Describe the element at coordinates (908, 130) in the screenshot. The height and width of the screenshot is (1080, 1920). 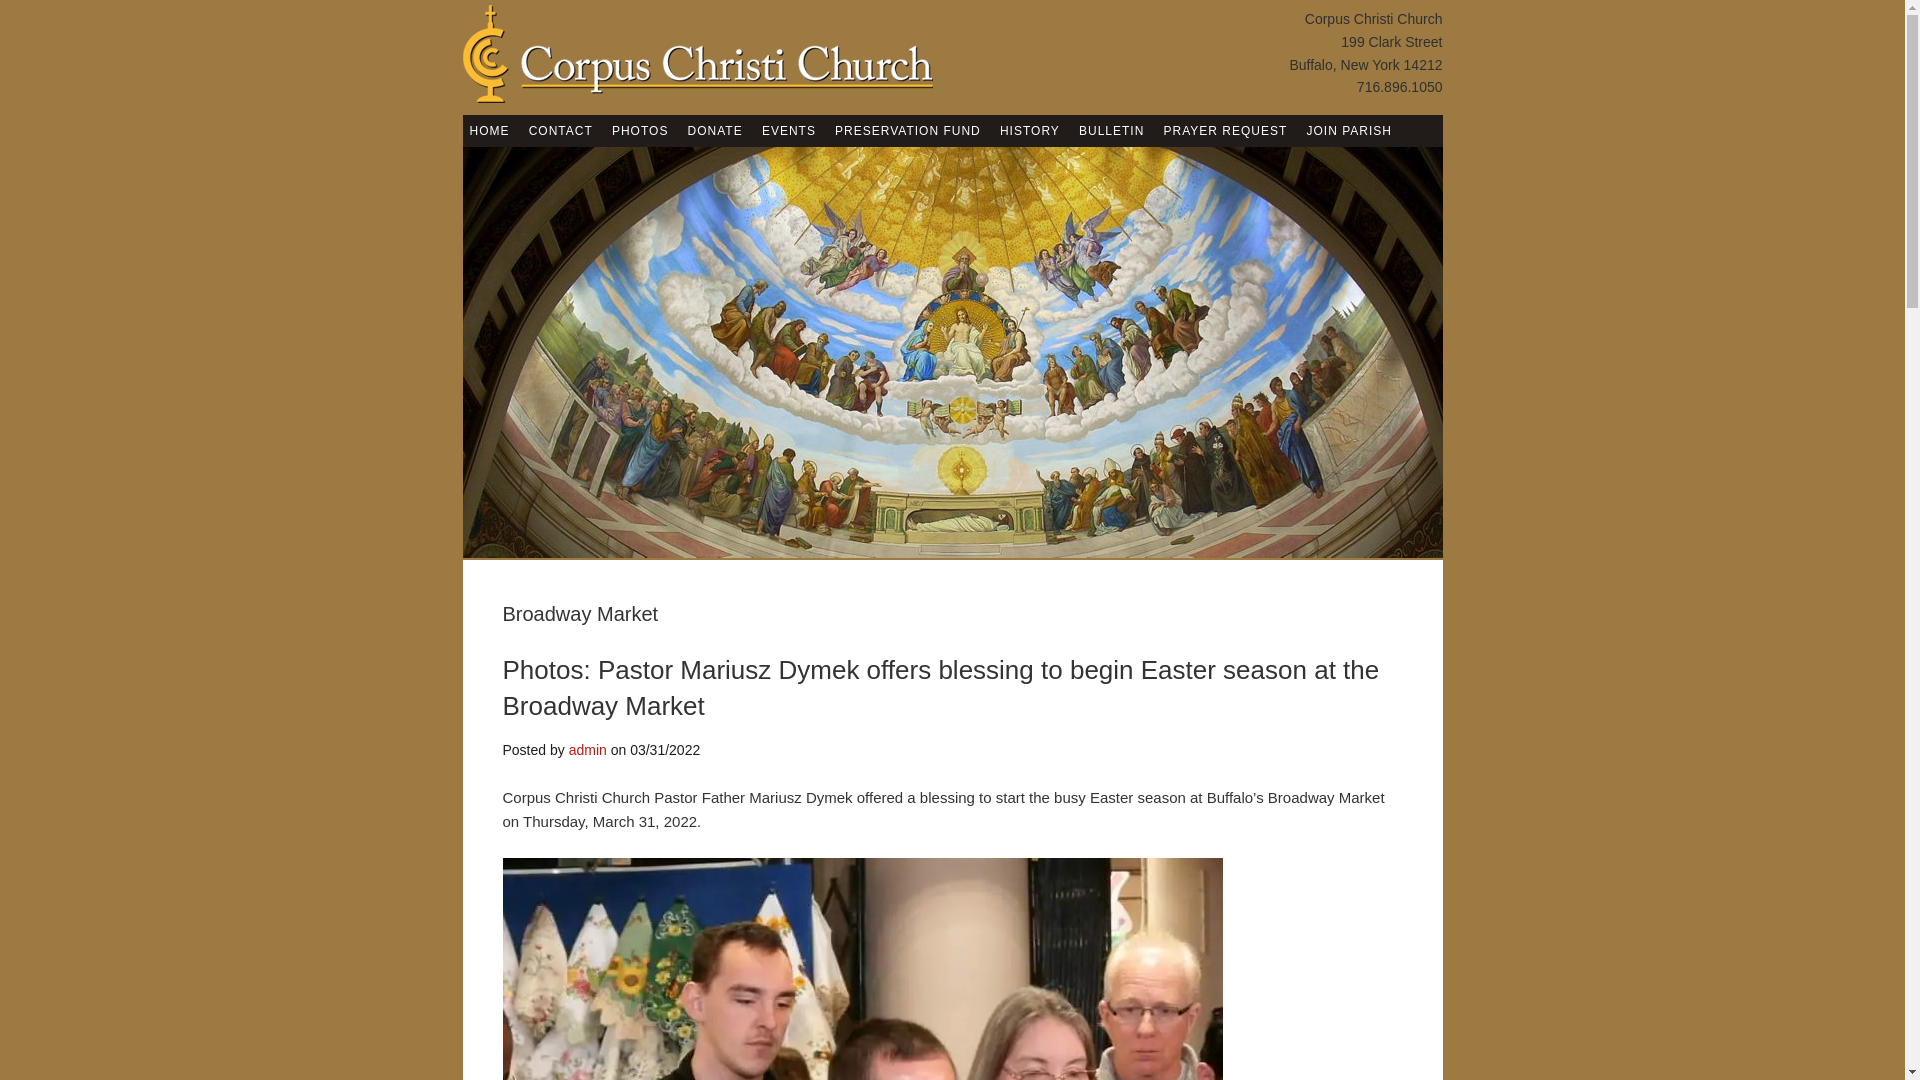
I see `PRESERVATION FUND` at that location.